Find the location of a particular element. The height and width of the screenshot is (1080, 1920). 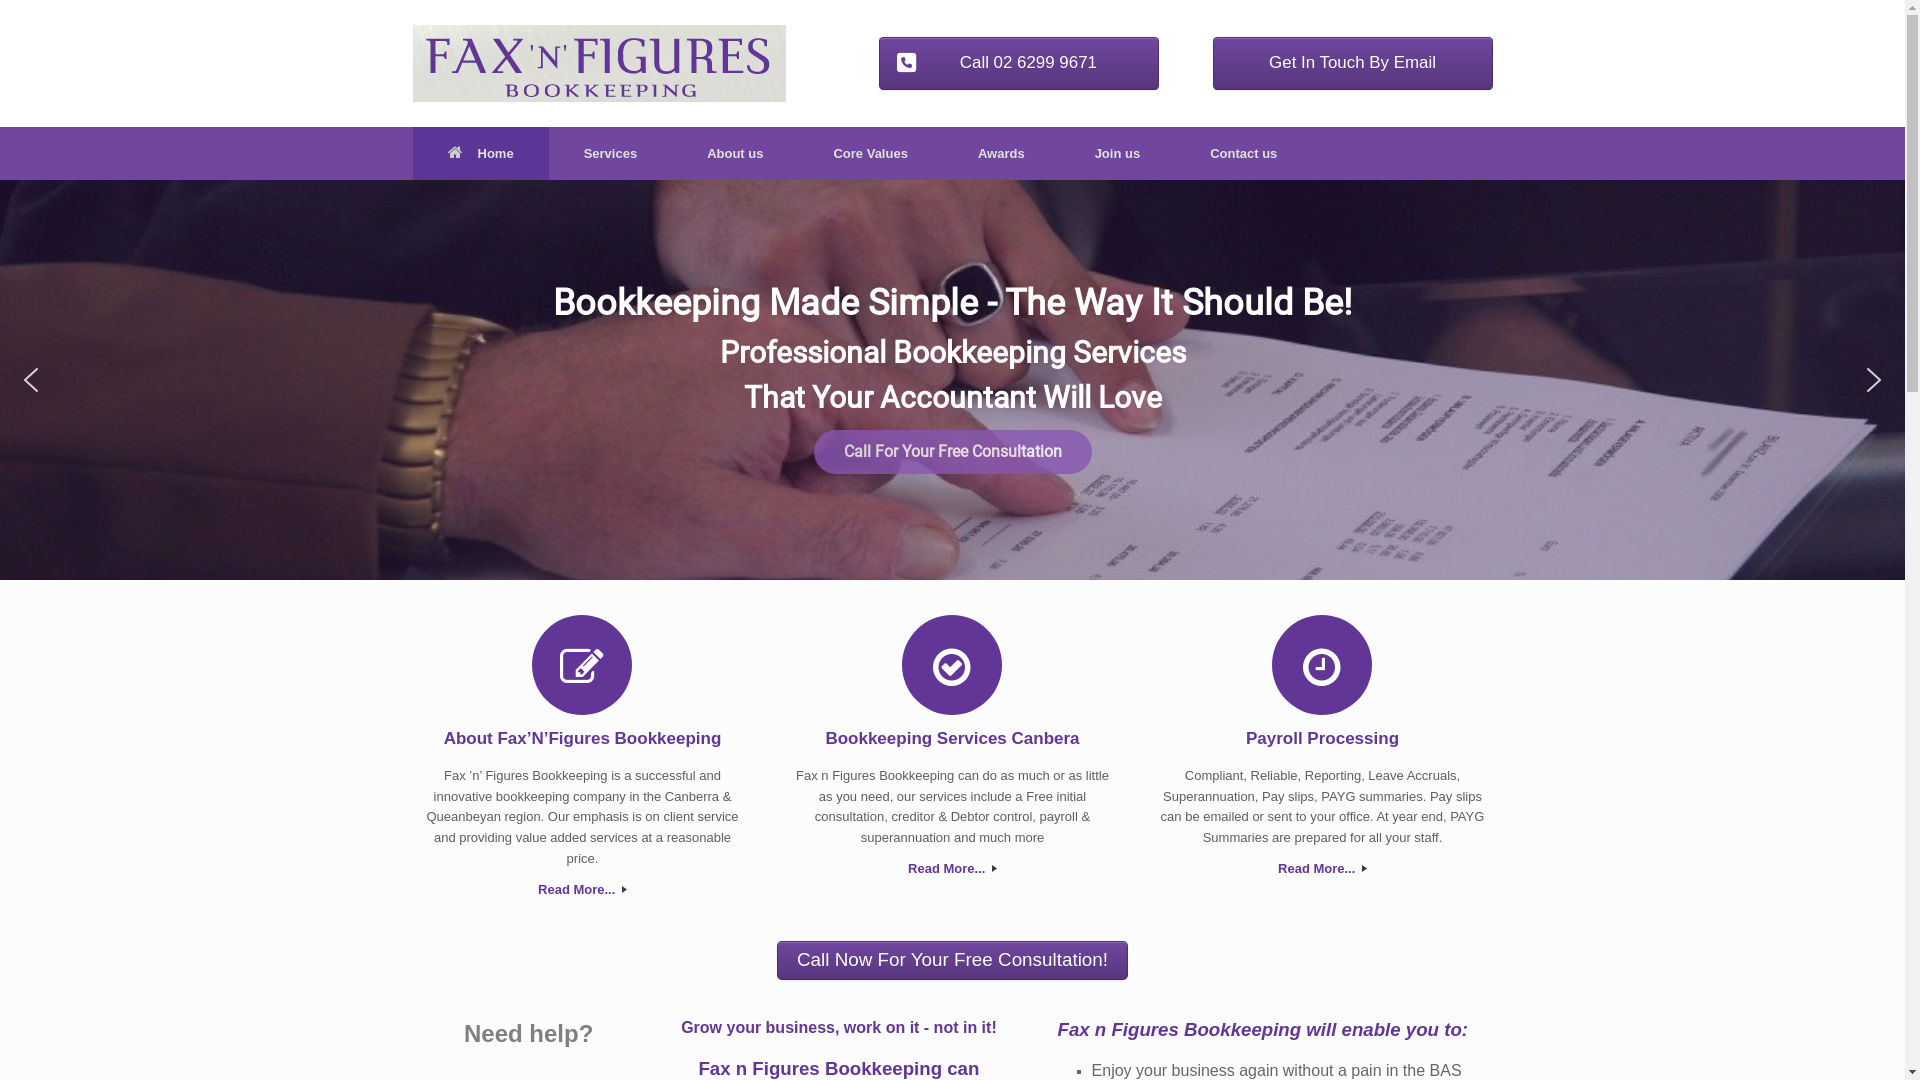

About us is located at coordinates (735, 154).